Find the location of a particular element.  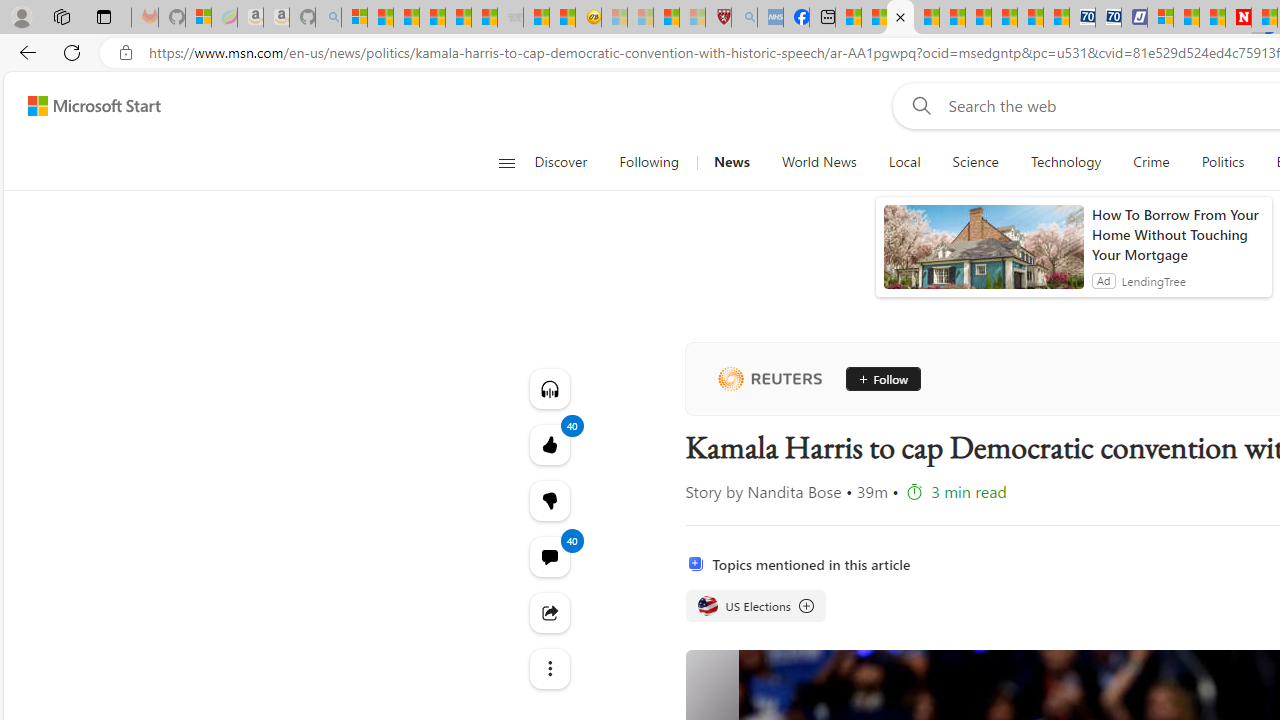

Reuters is located at coordinates (769, 378).